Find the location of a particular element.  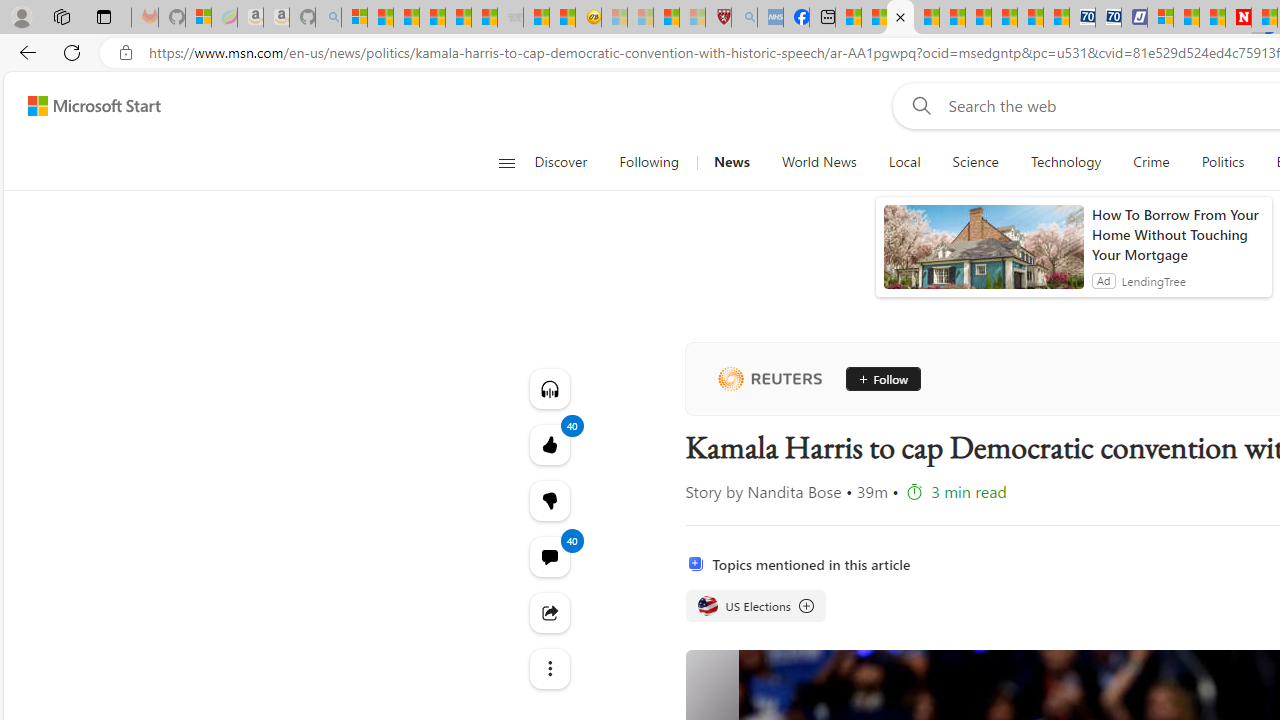

Reuters is located at coordinates (769, 378).